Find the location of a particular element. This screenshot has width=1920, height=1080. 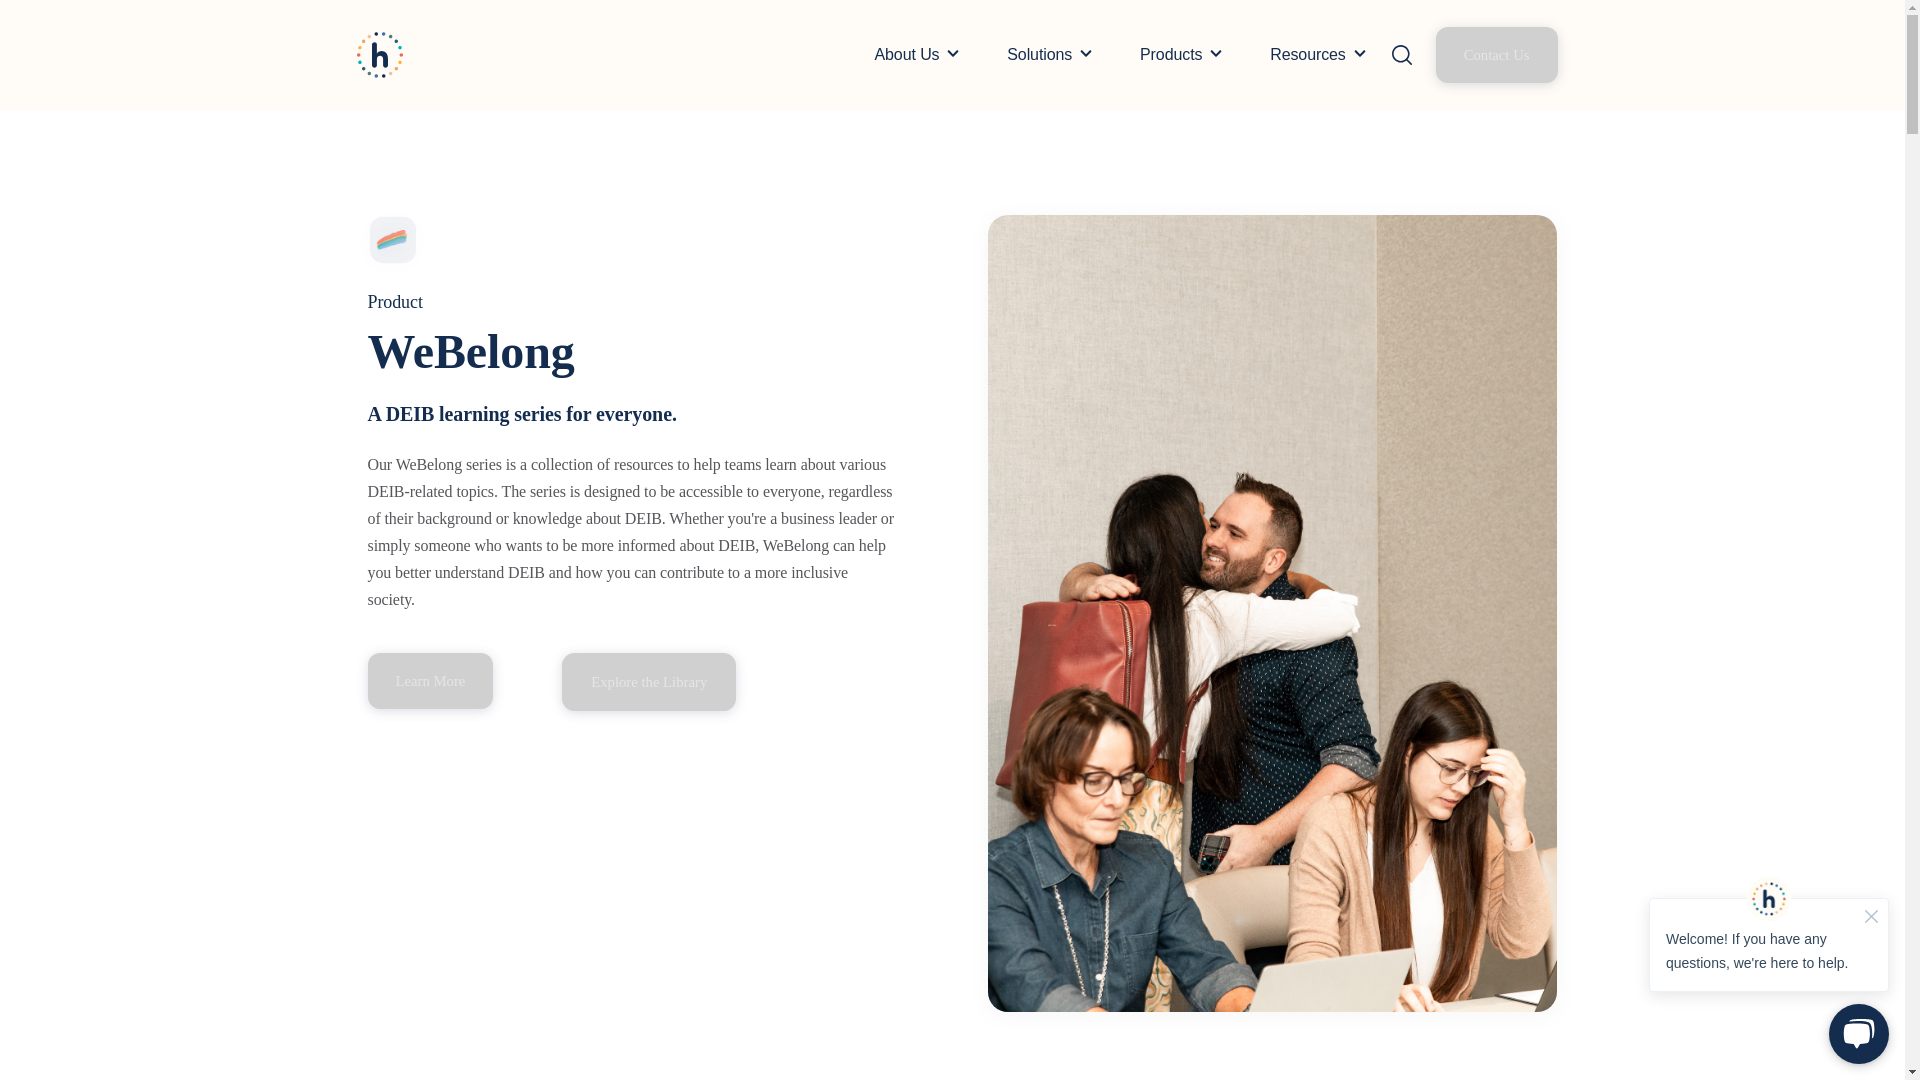

Resources is located at coordinates (1307, 54).